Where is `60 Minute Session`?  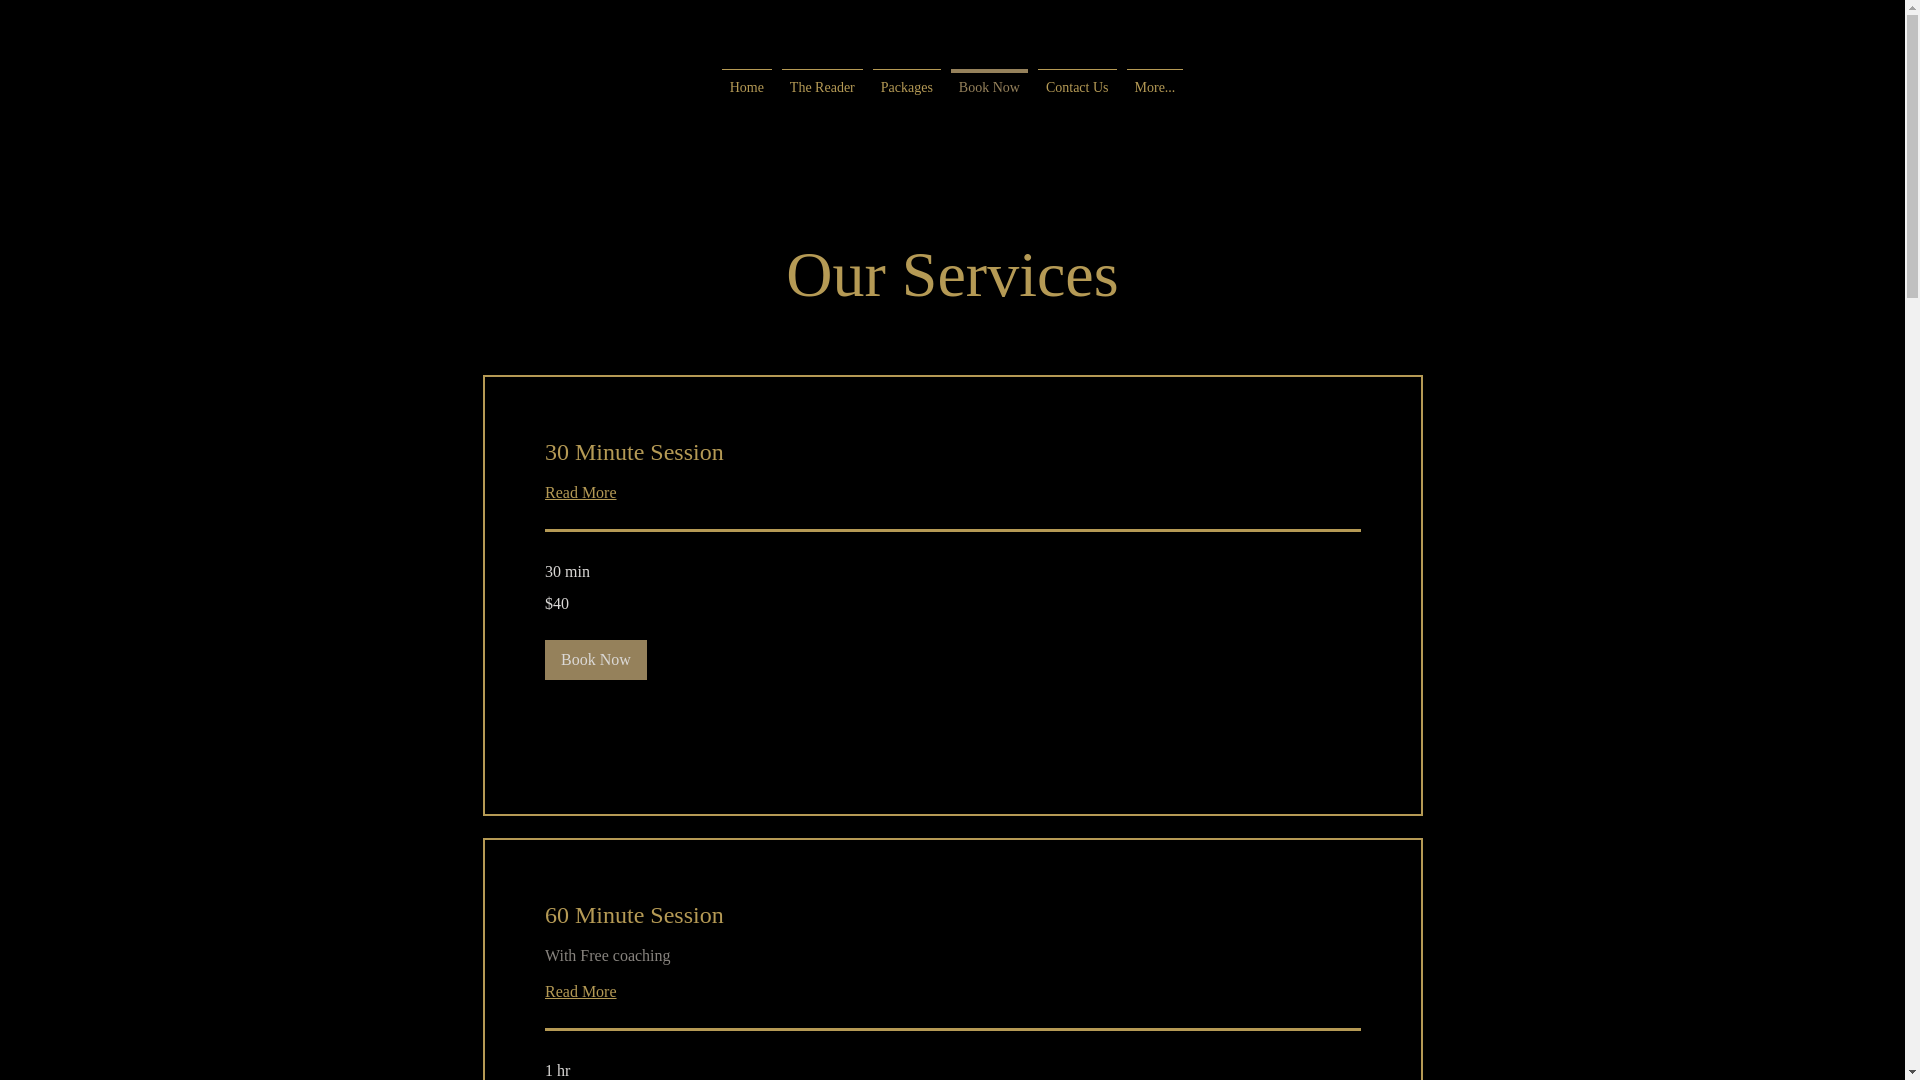
60 Minute Session is located at coordinates (952, 916).